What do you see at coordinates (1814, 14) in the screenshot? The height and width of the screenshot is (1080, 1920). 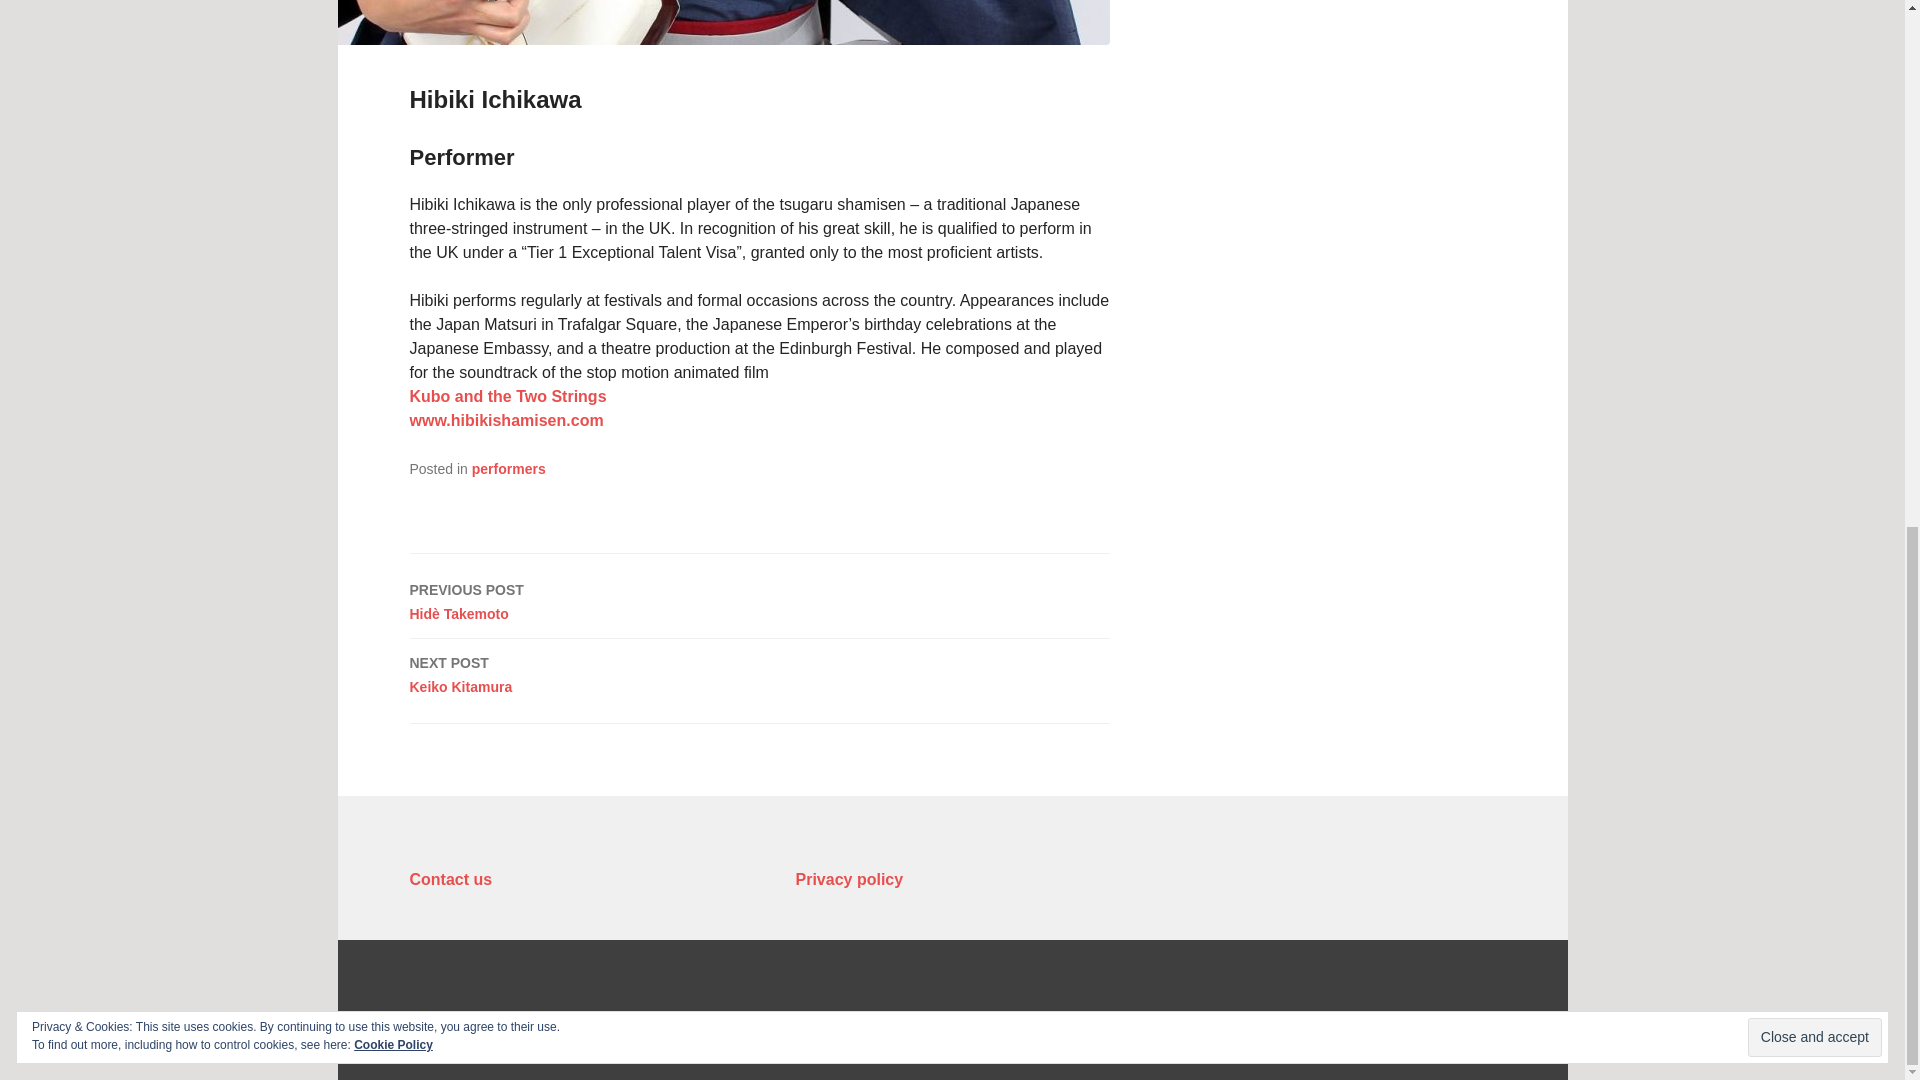 I see `Kubo and the Two Strings` at bounding box center [1814, 14].